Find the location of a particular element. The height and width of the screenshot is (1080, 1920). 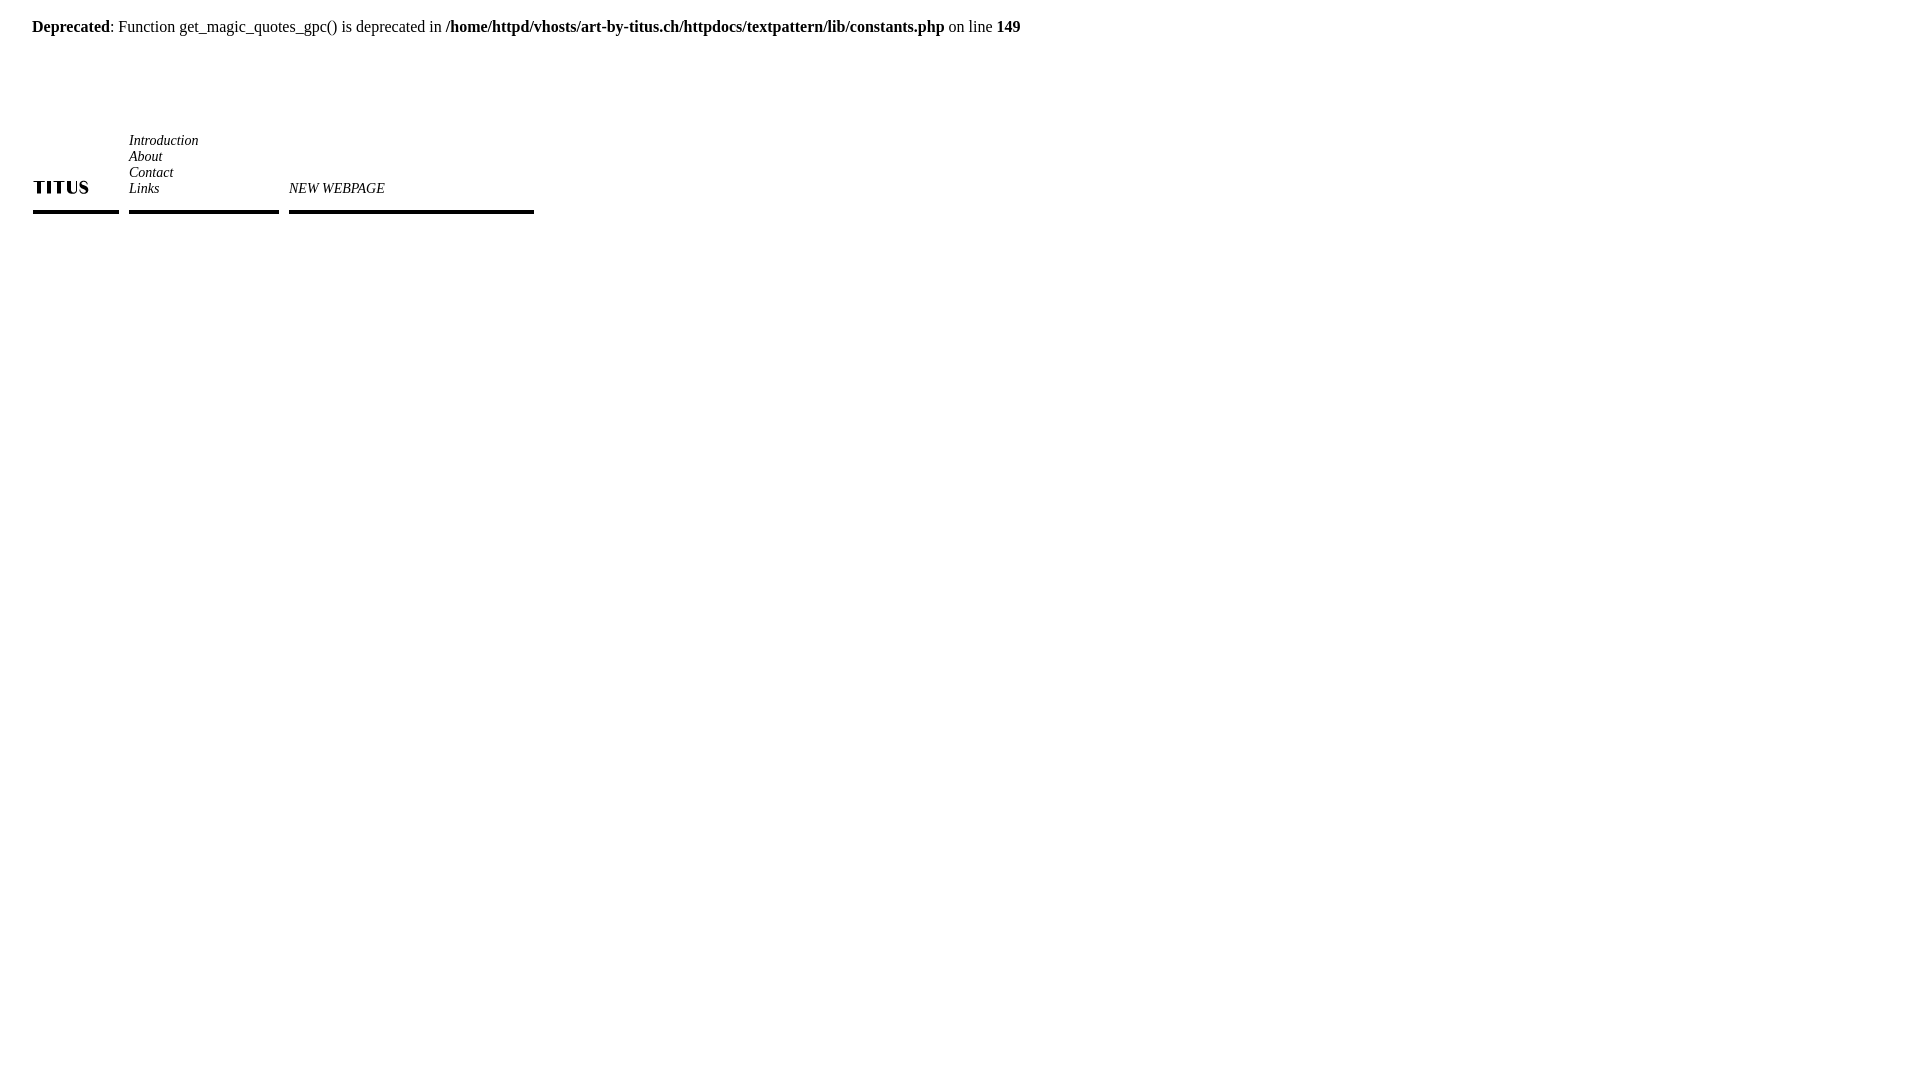

Links is located at coordinates (144, 188).